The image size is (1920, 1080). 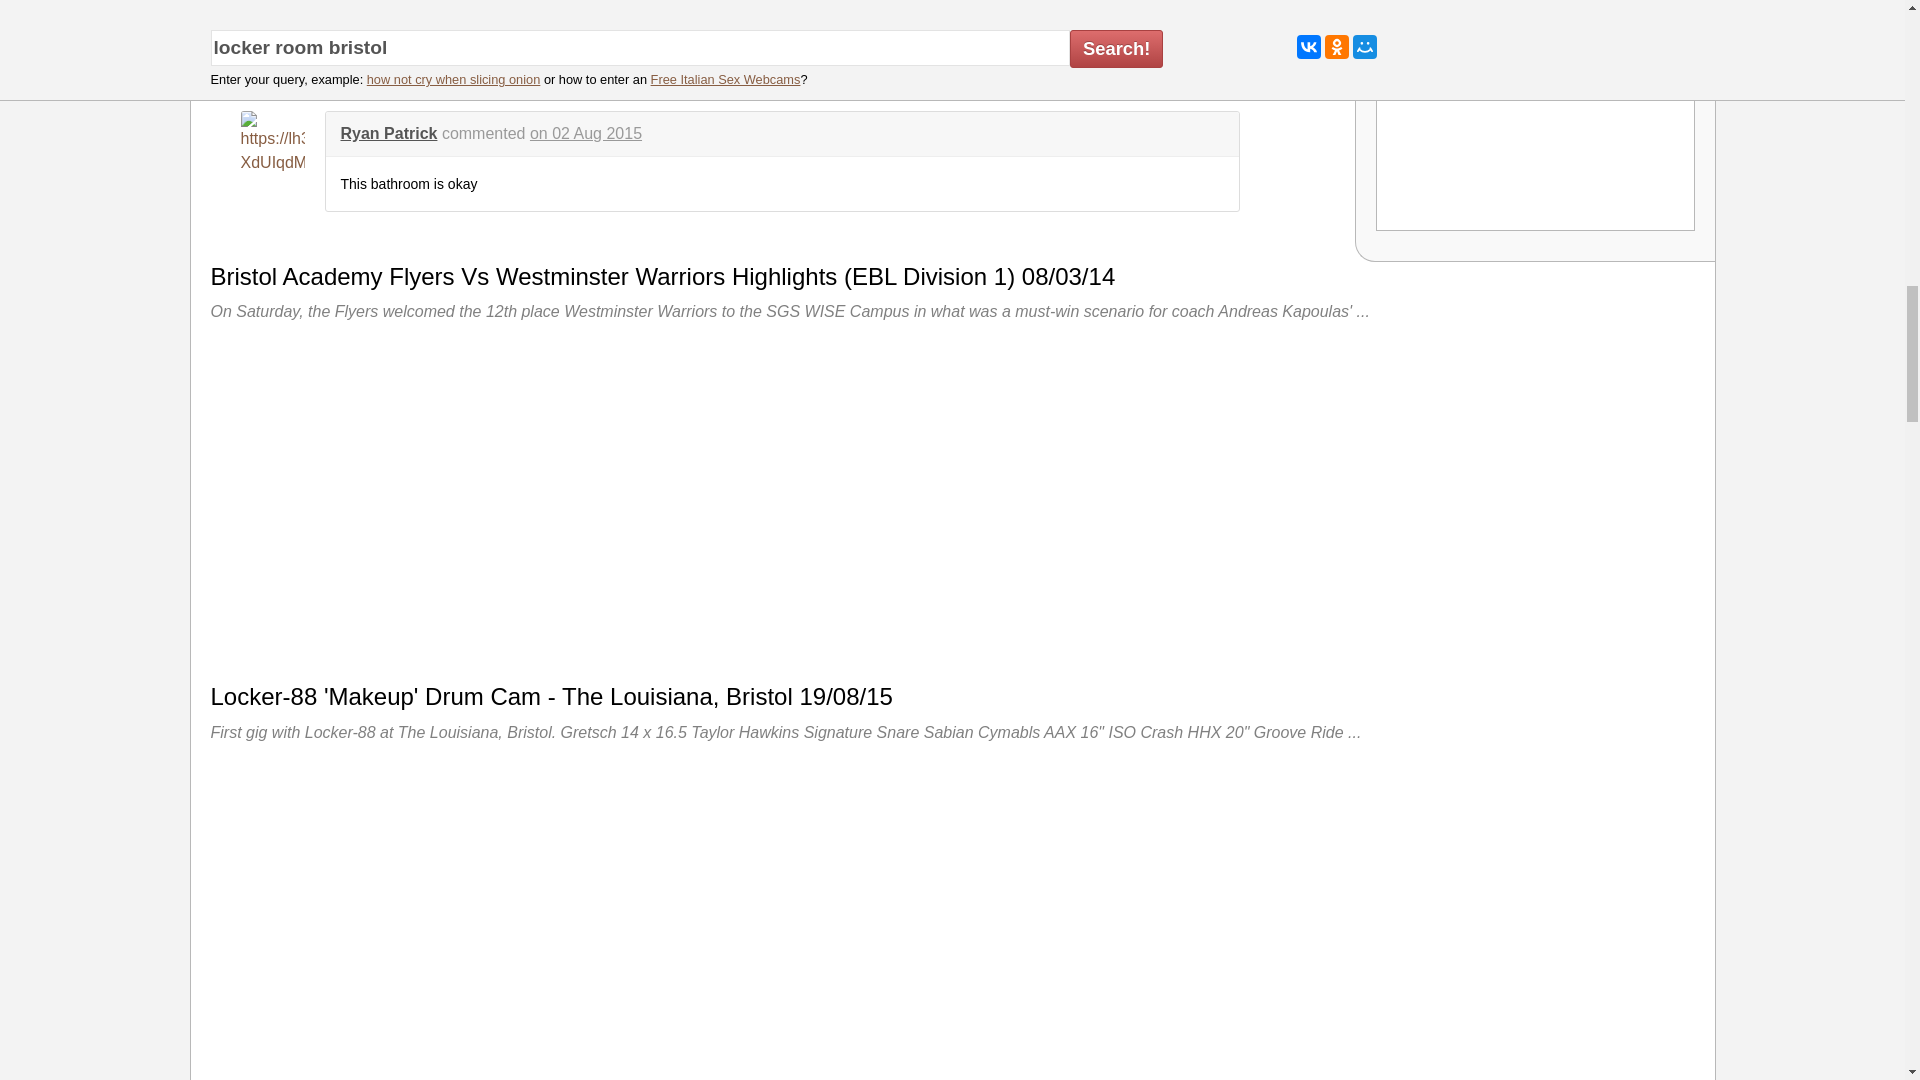 I want to click on on 12 Dec 2014, so click(x=618, y=13).